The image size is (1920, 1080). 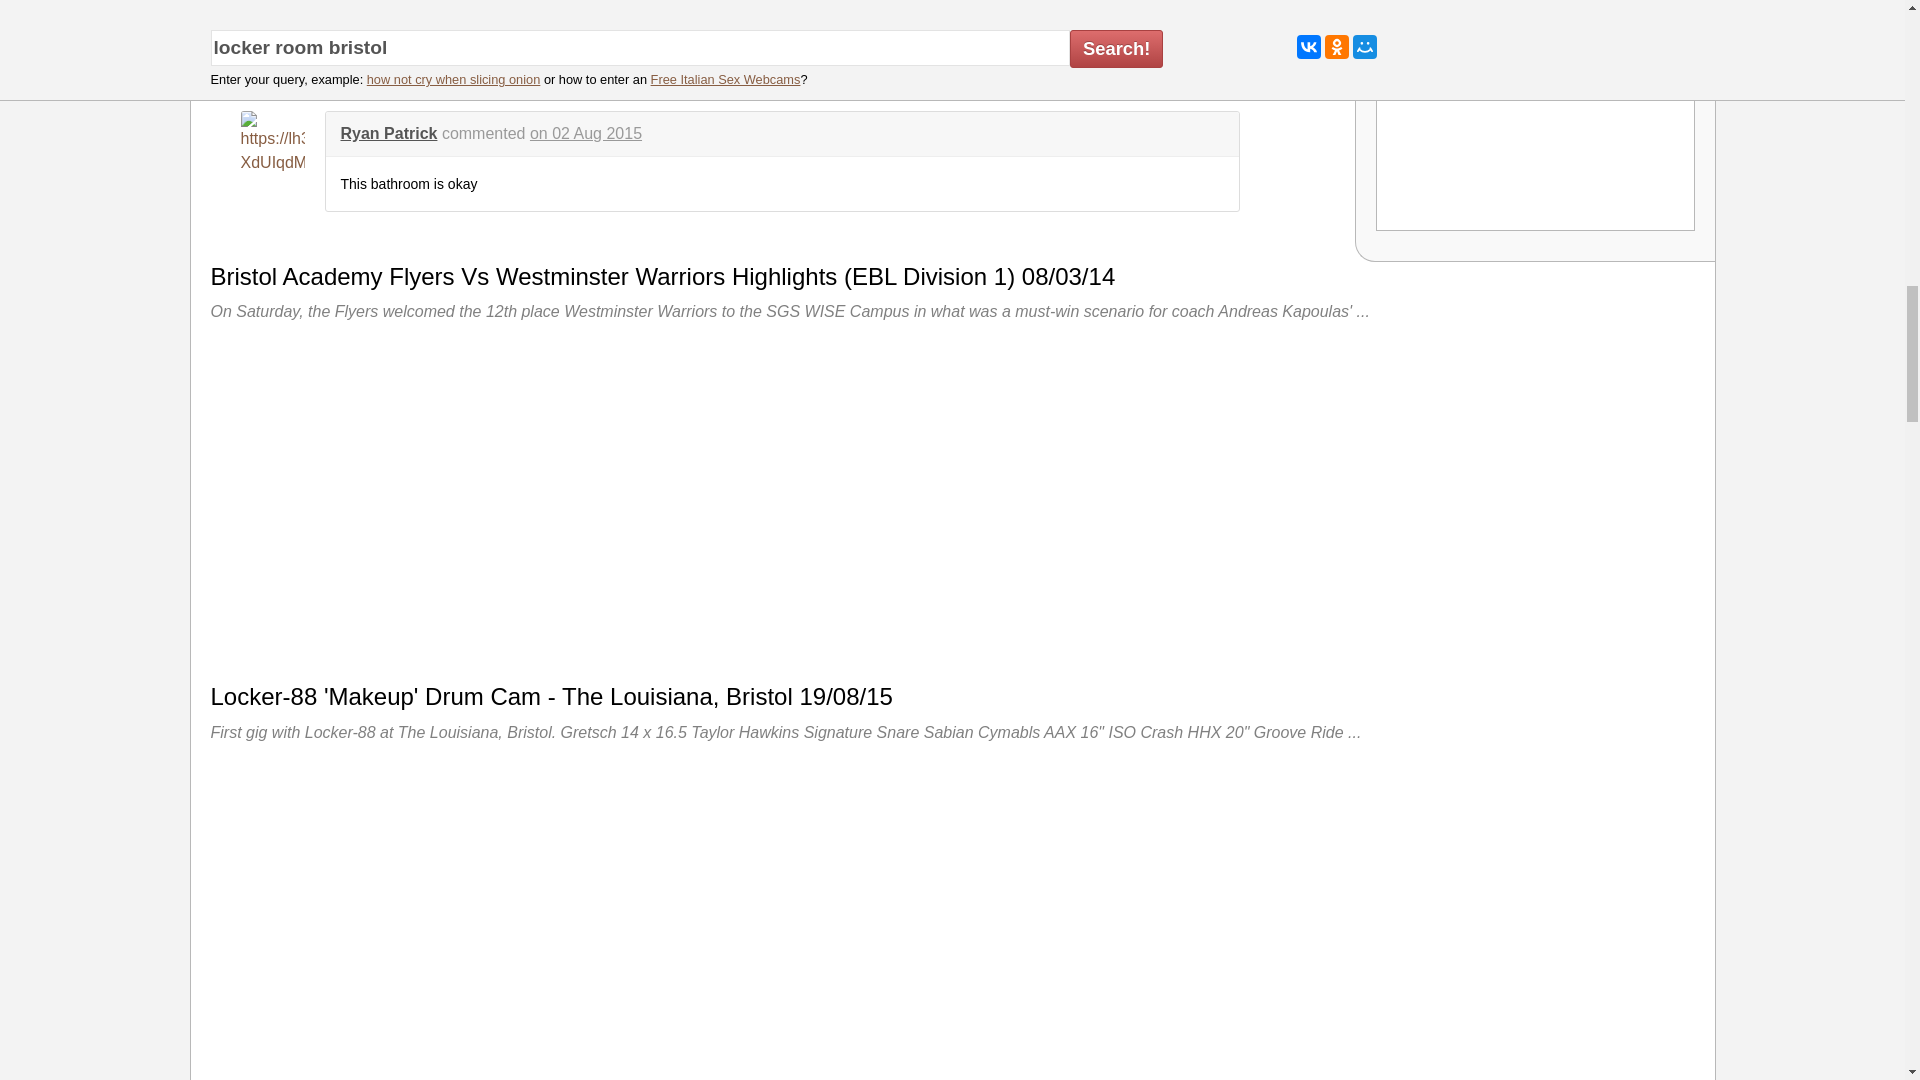 I want to click on on 12 Dec 2014, so click(x=618, y=13).